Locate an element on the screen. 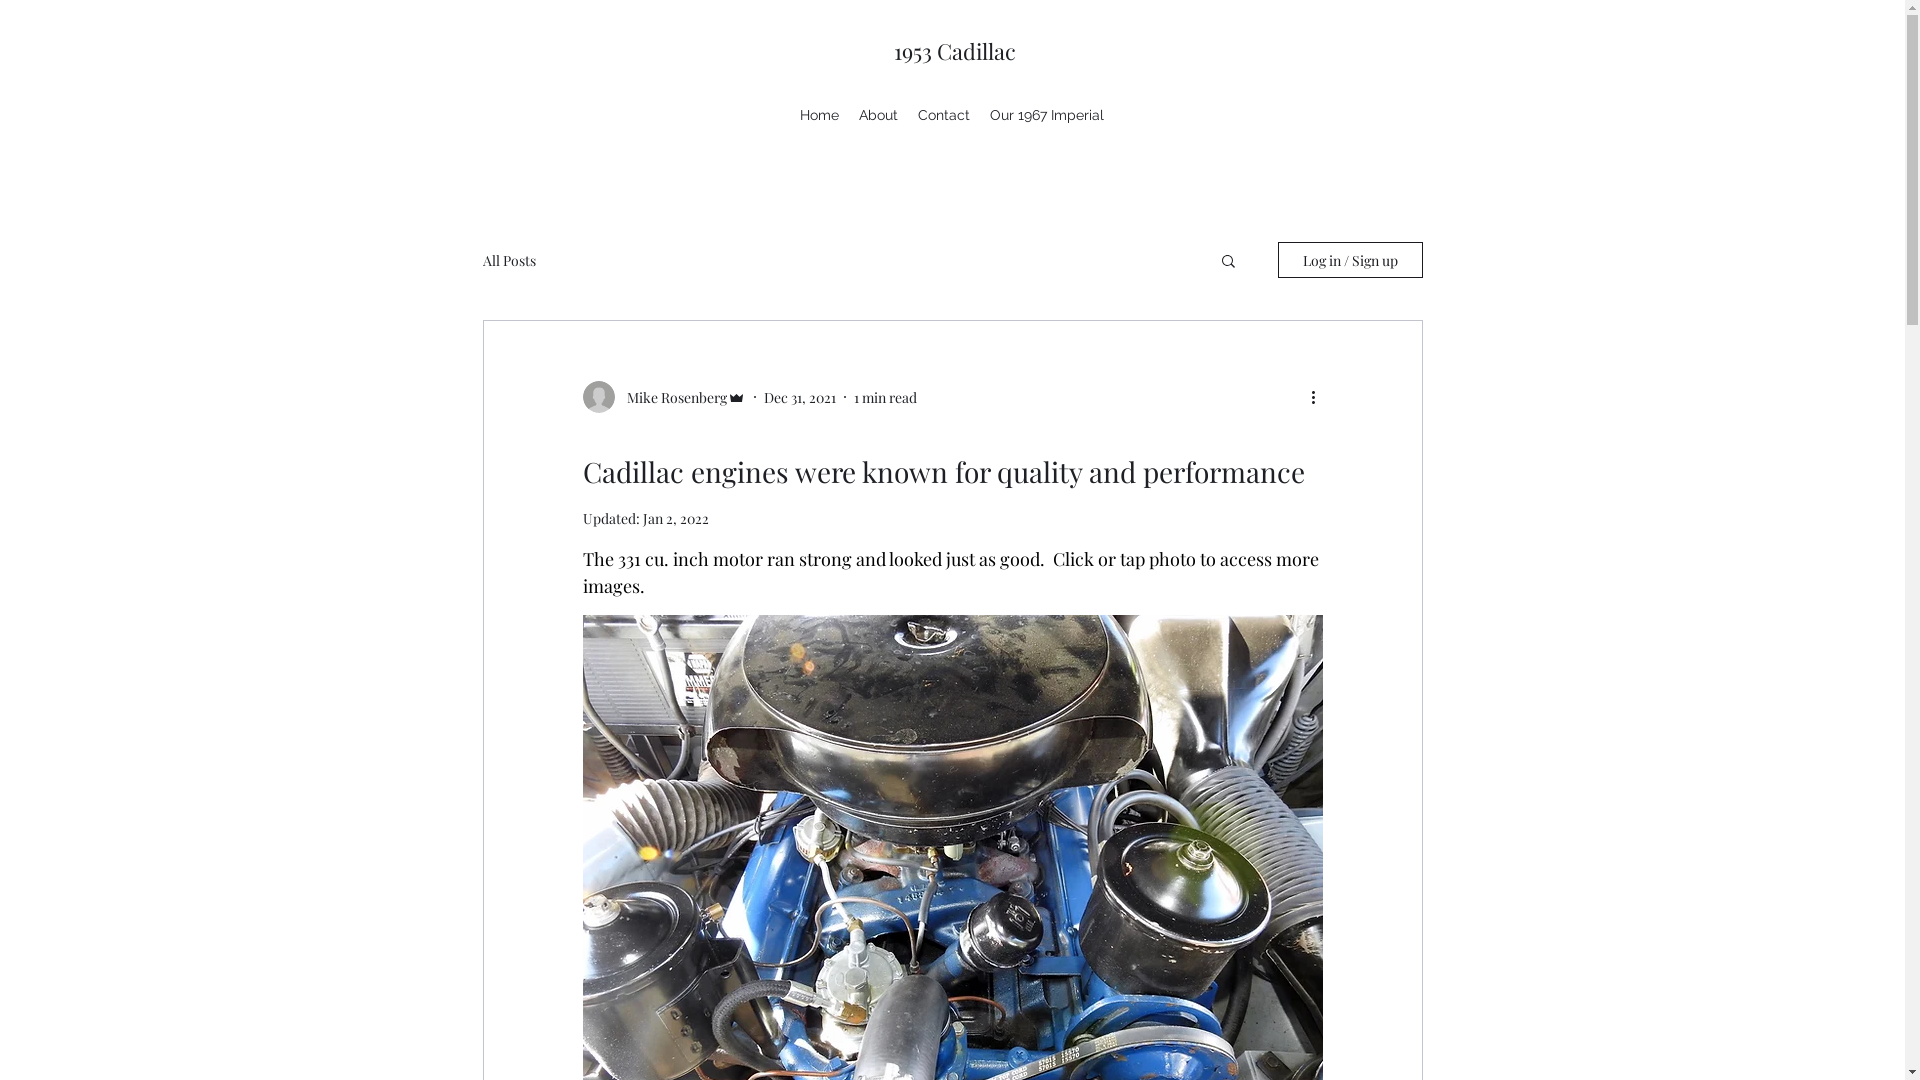  About is located at coordinates (878, 115).